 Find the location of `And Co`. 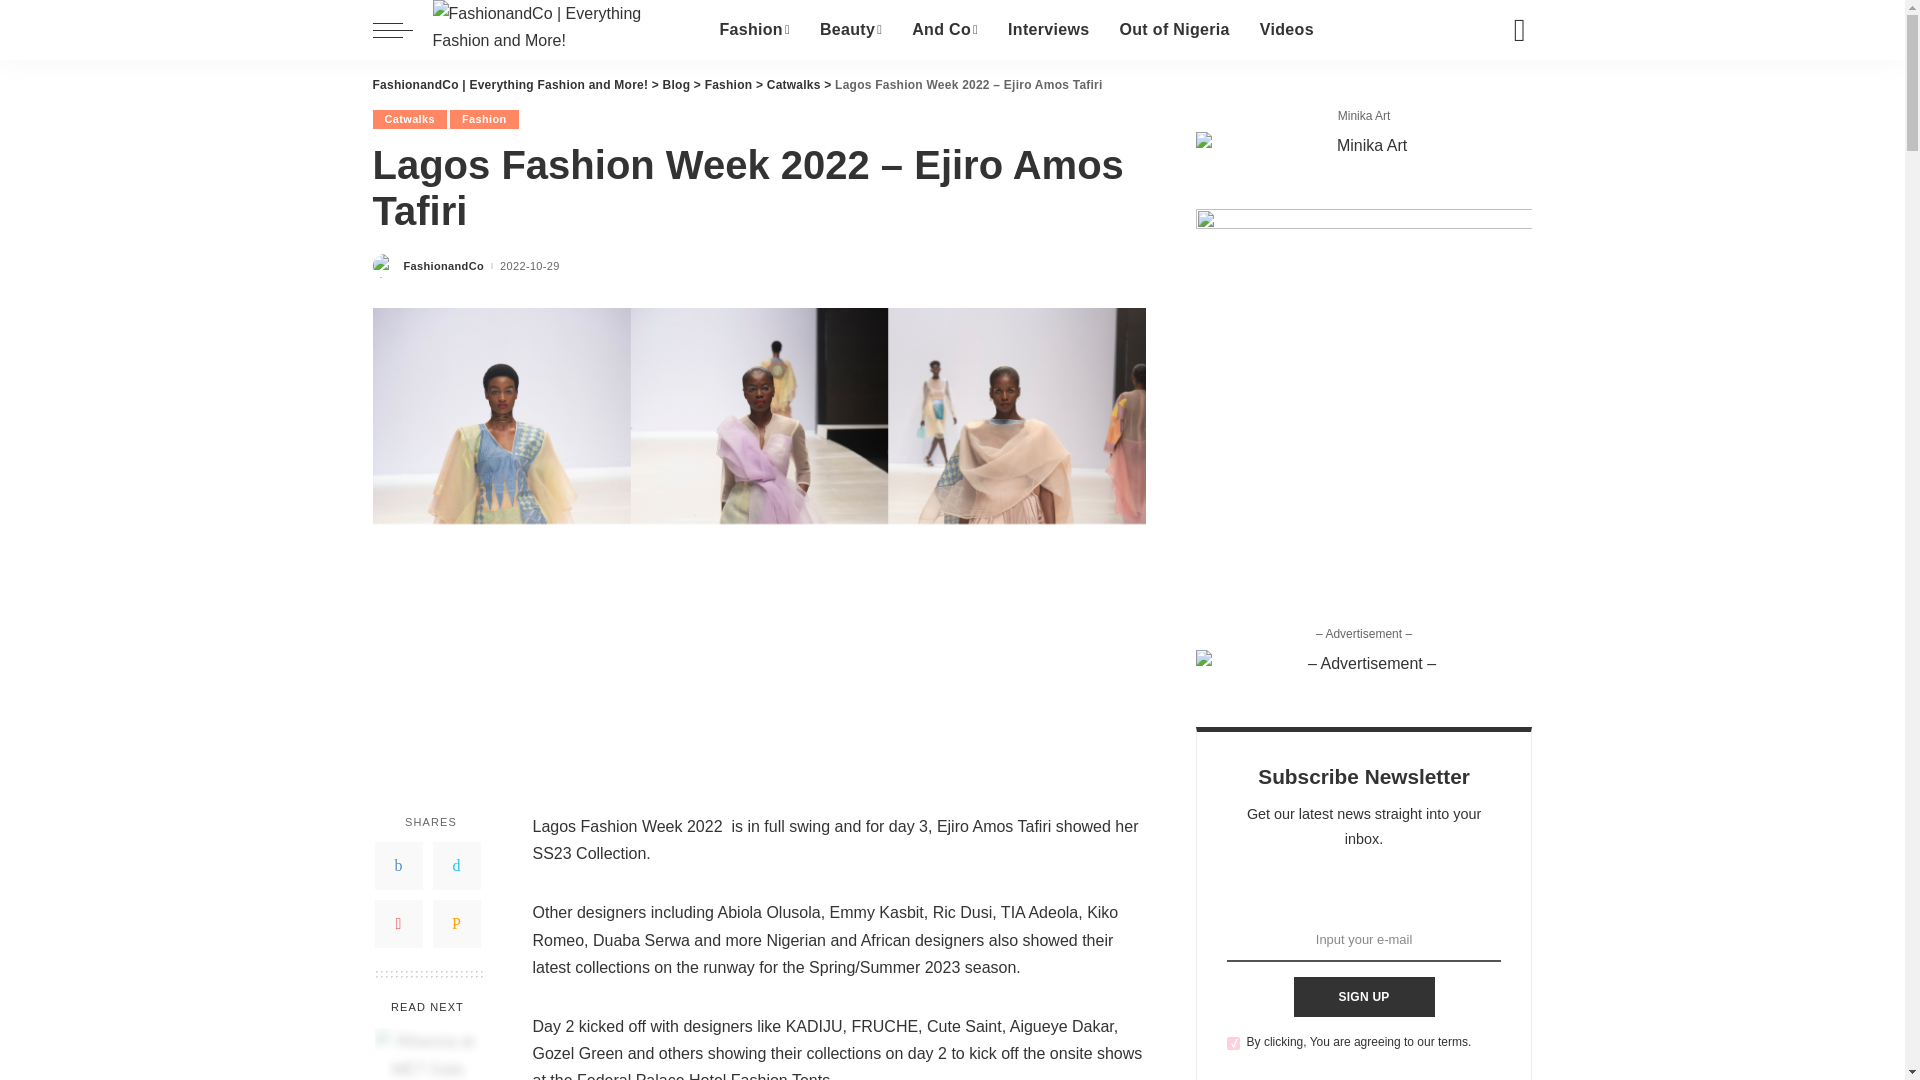

And Co is located at coordinates (944, 30).